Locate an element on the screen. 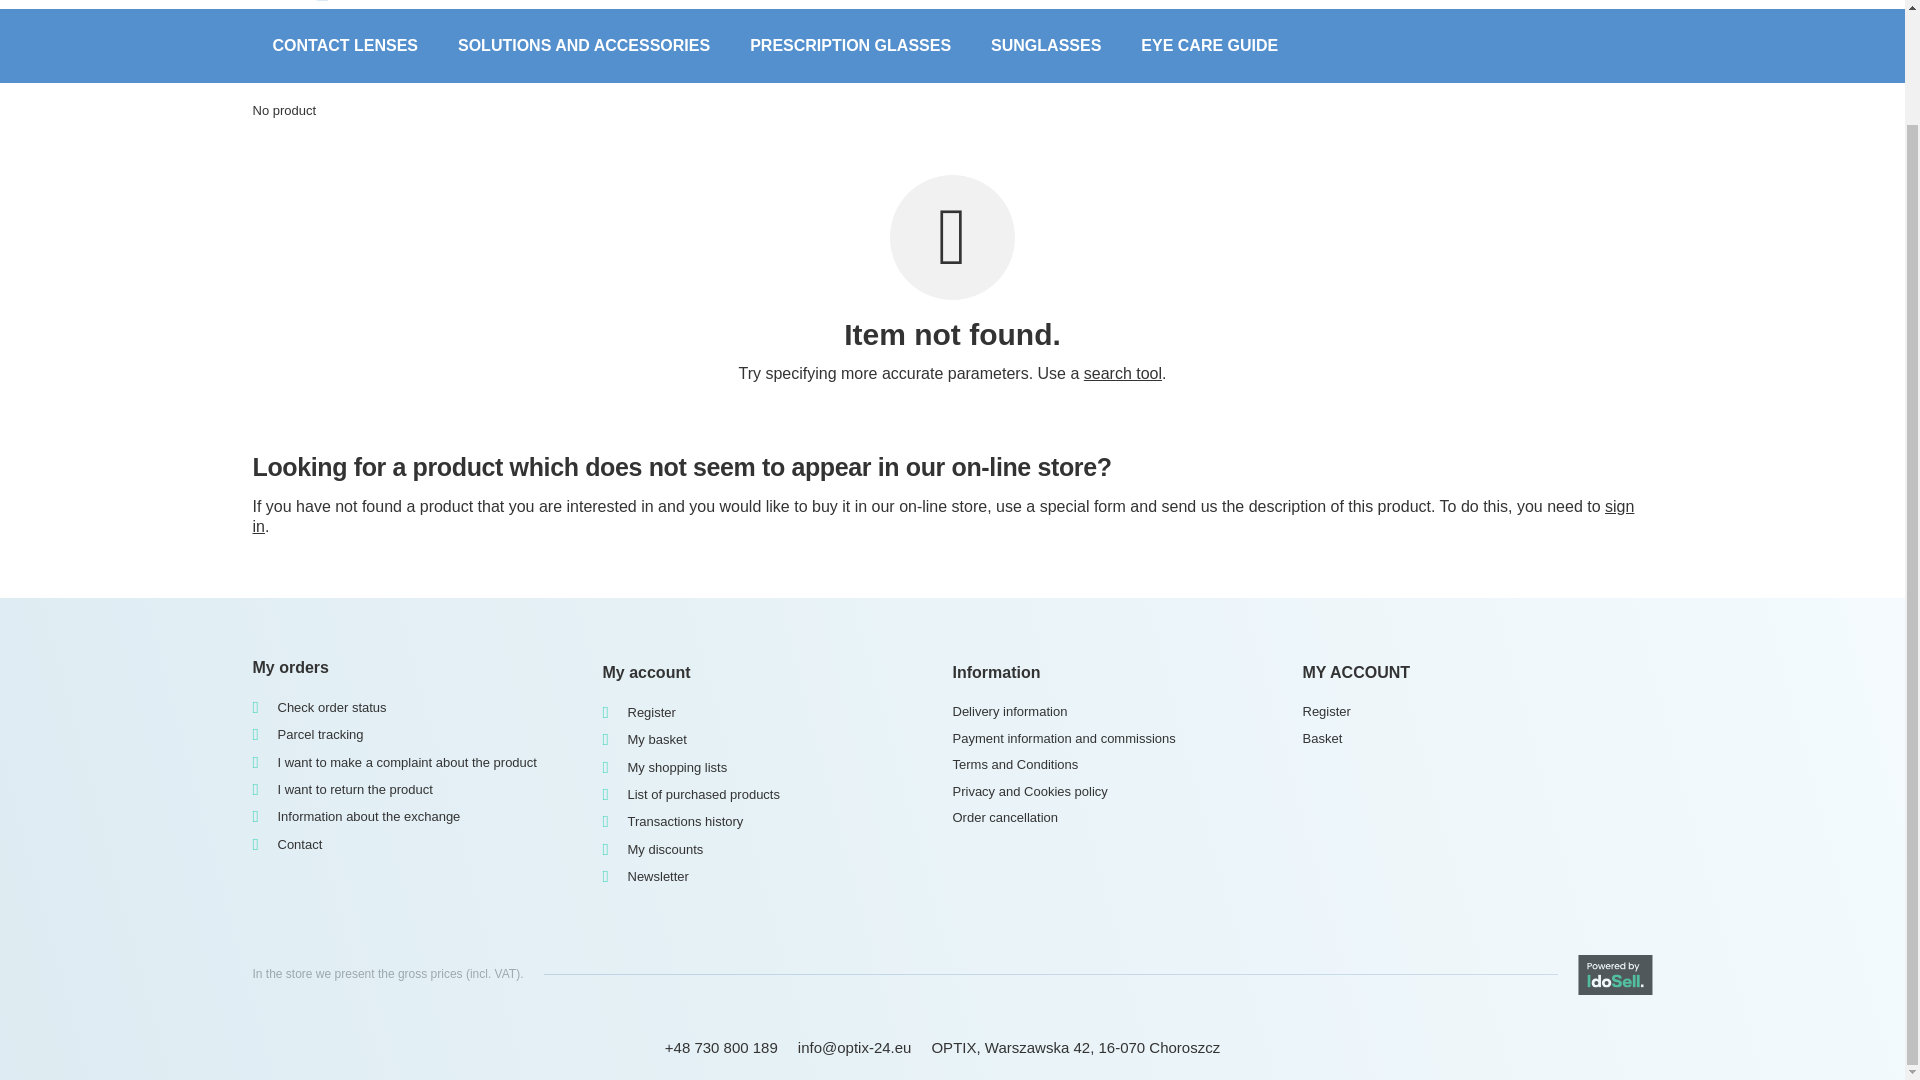 Image resolution: width=1920 pixels, height=1080 pixels. Register is located at coordinates (1469, 712).